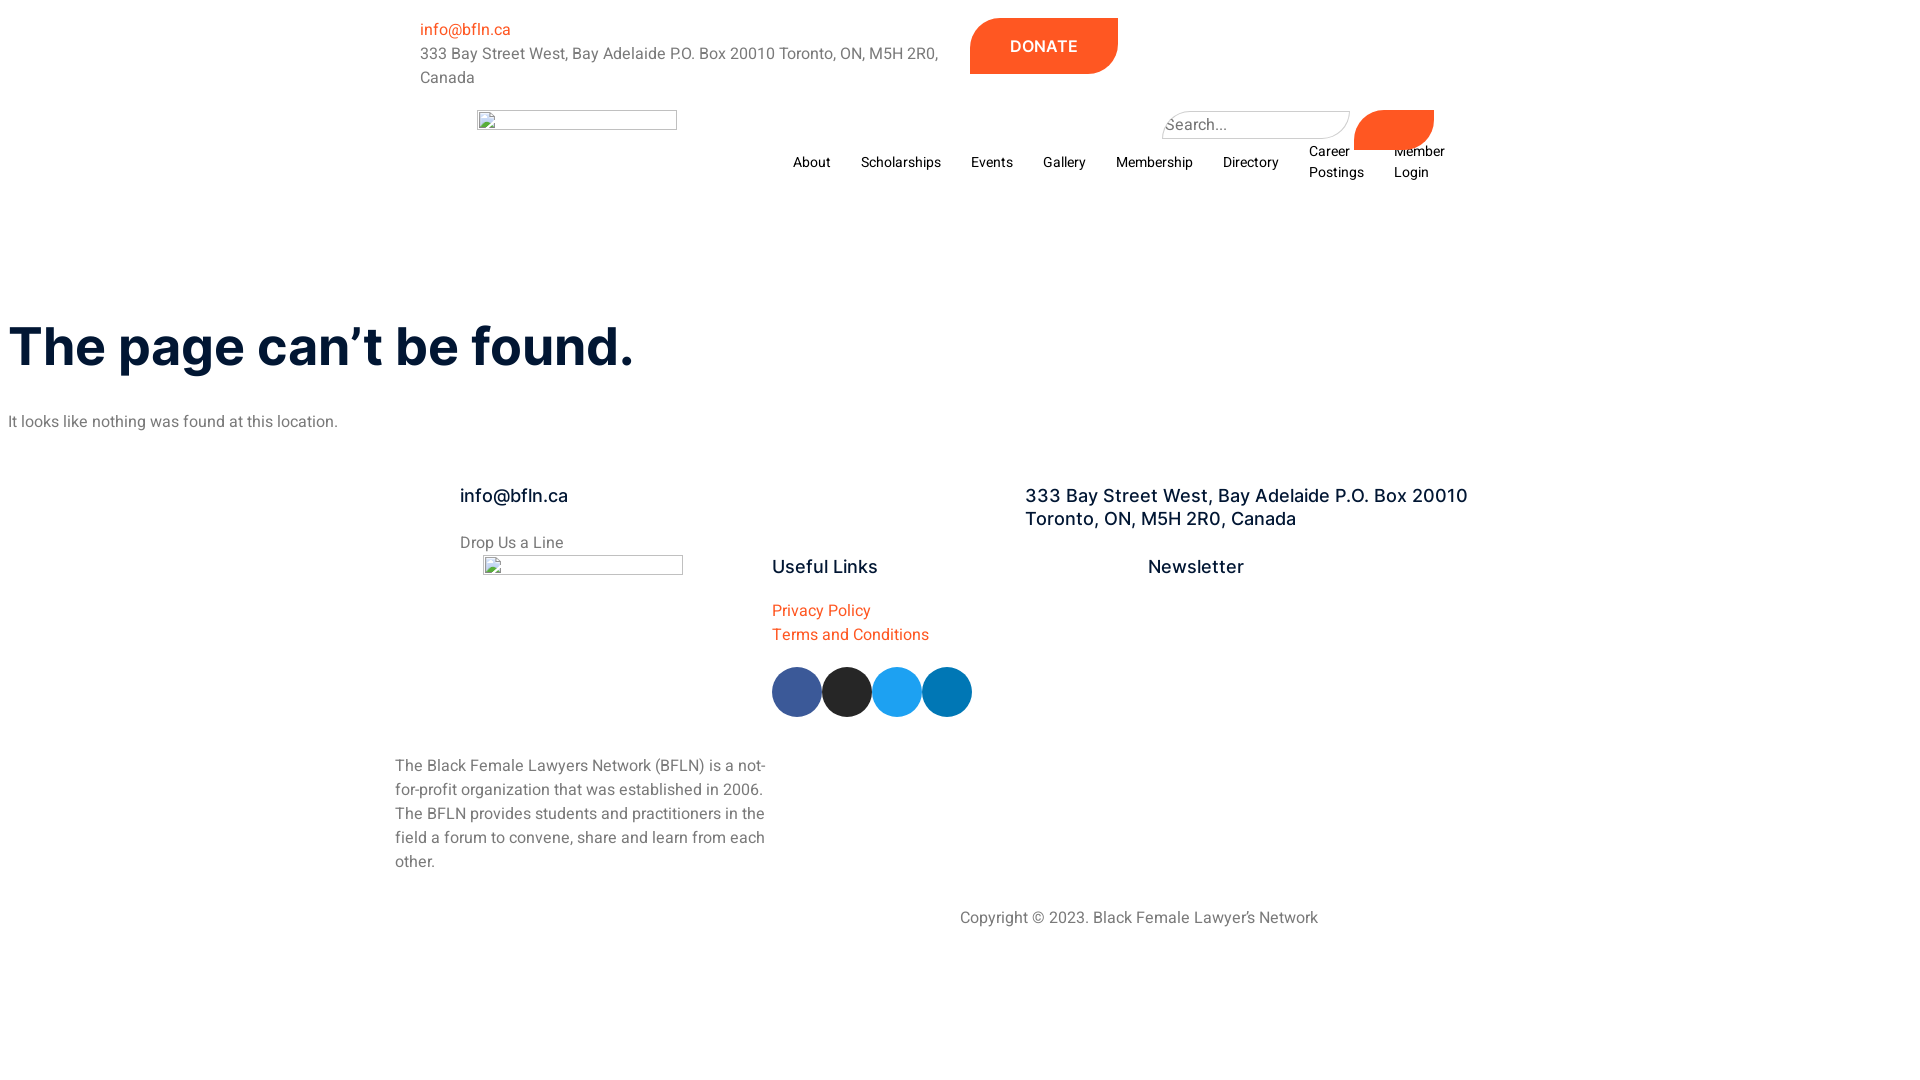  Describe the element at coordinates (453, 30) in the screenshot. I see `info@bfln.ca` at that location.